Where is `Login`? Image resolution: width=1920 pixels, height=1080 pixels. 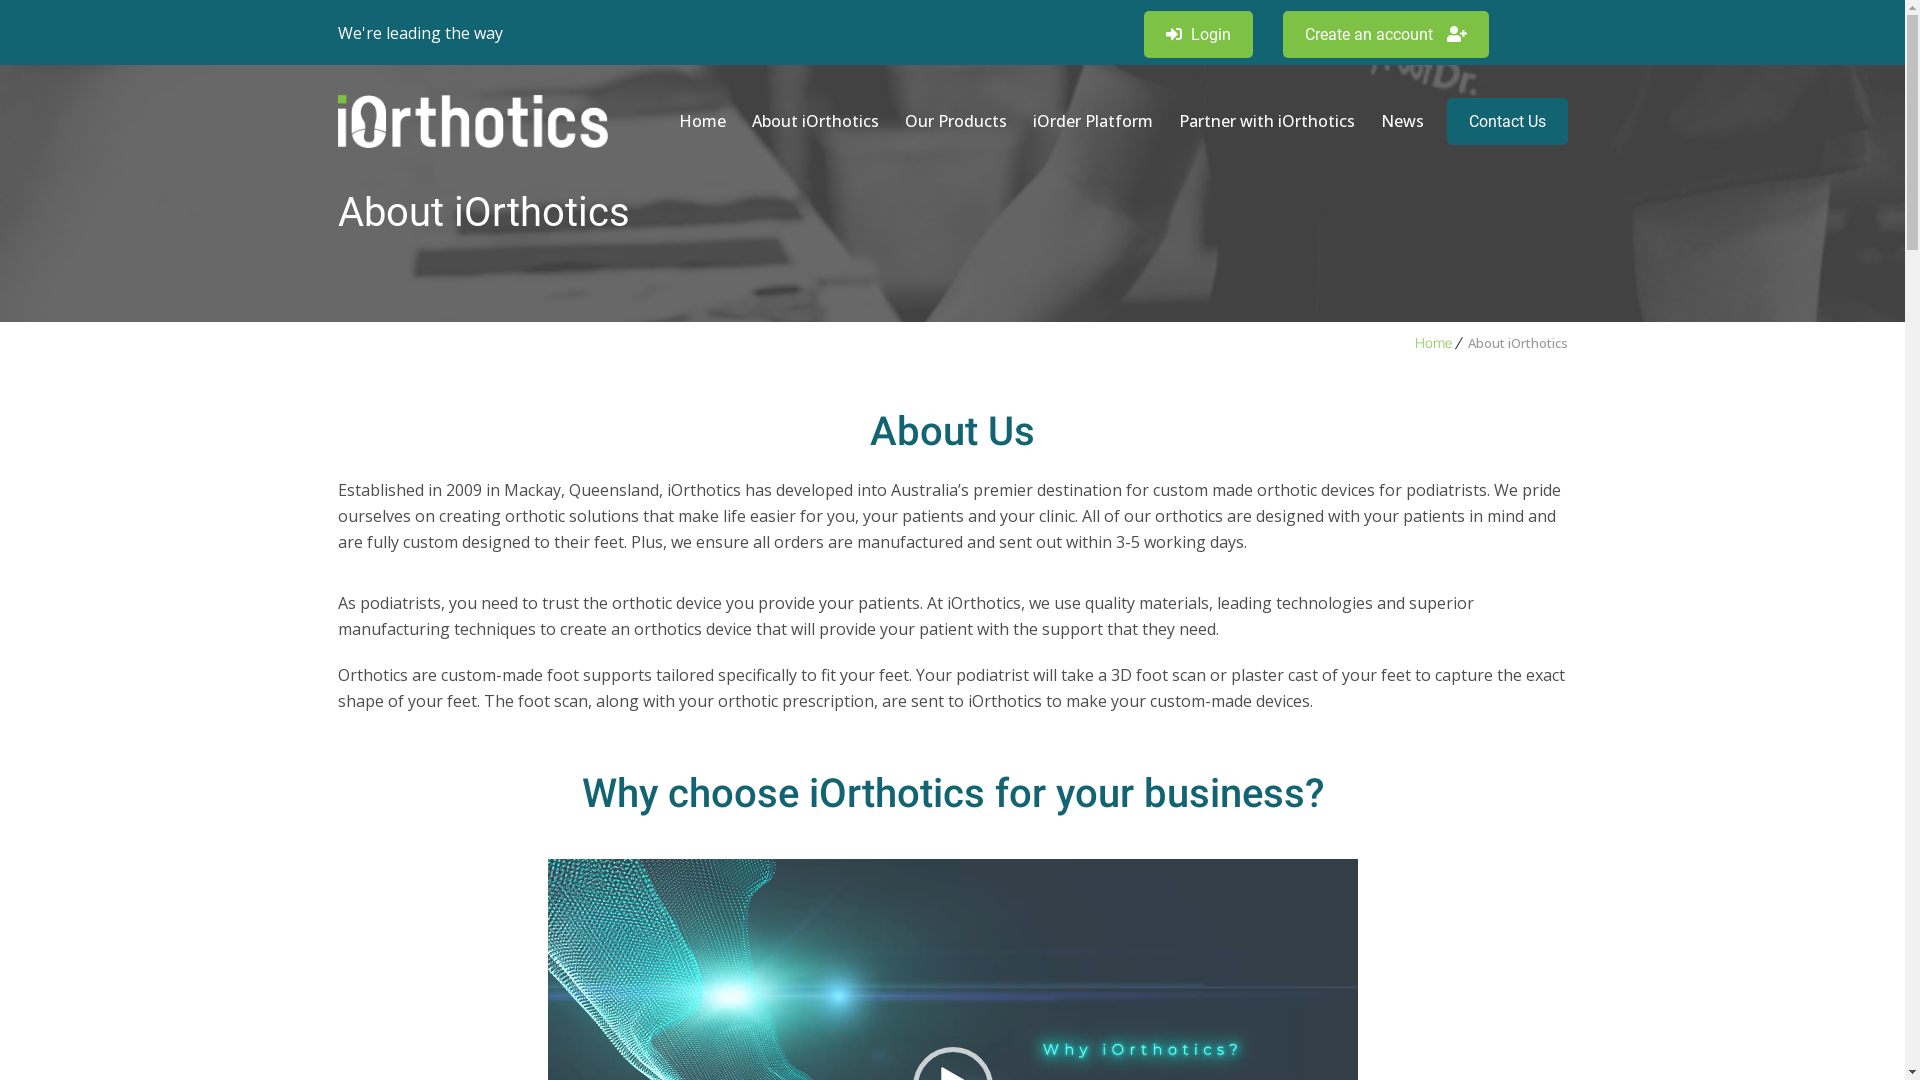 Login is located at coordinates (1198, 34).